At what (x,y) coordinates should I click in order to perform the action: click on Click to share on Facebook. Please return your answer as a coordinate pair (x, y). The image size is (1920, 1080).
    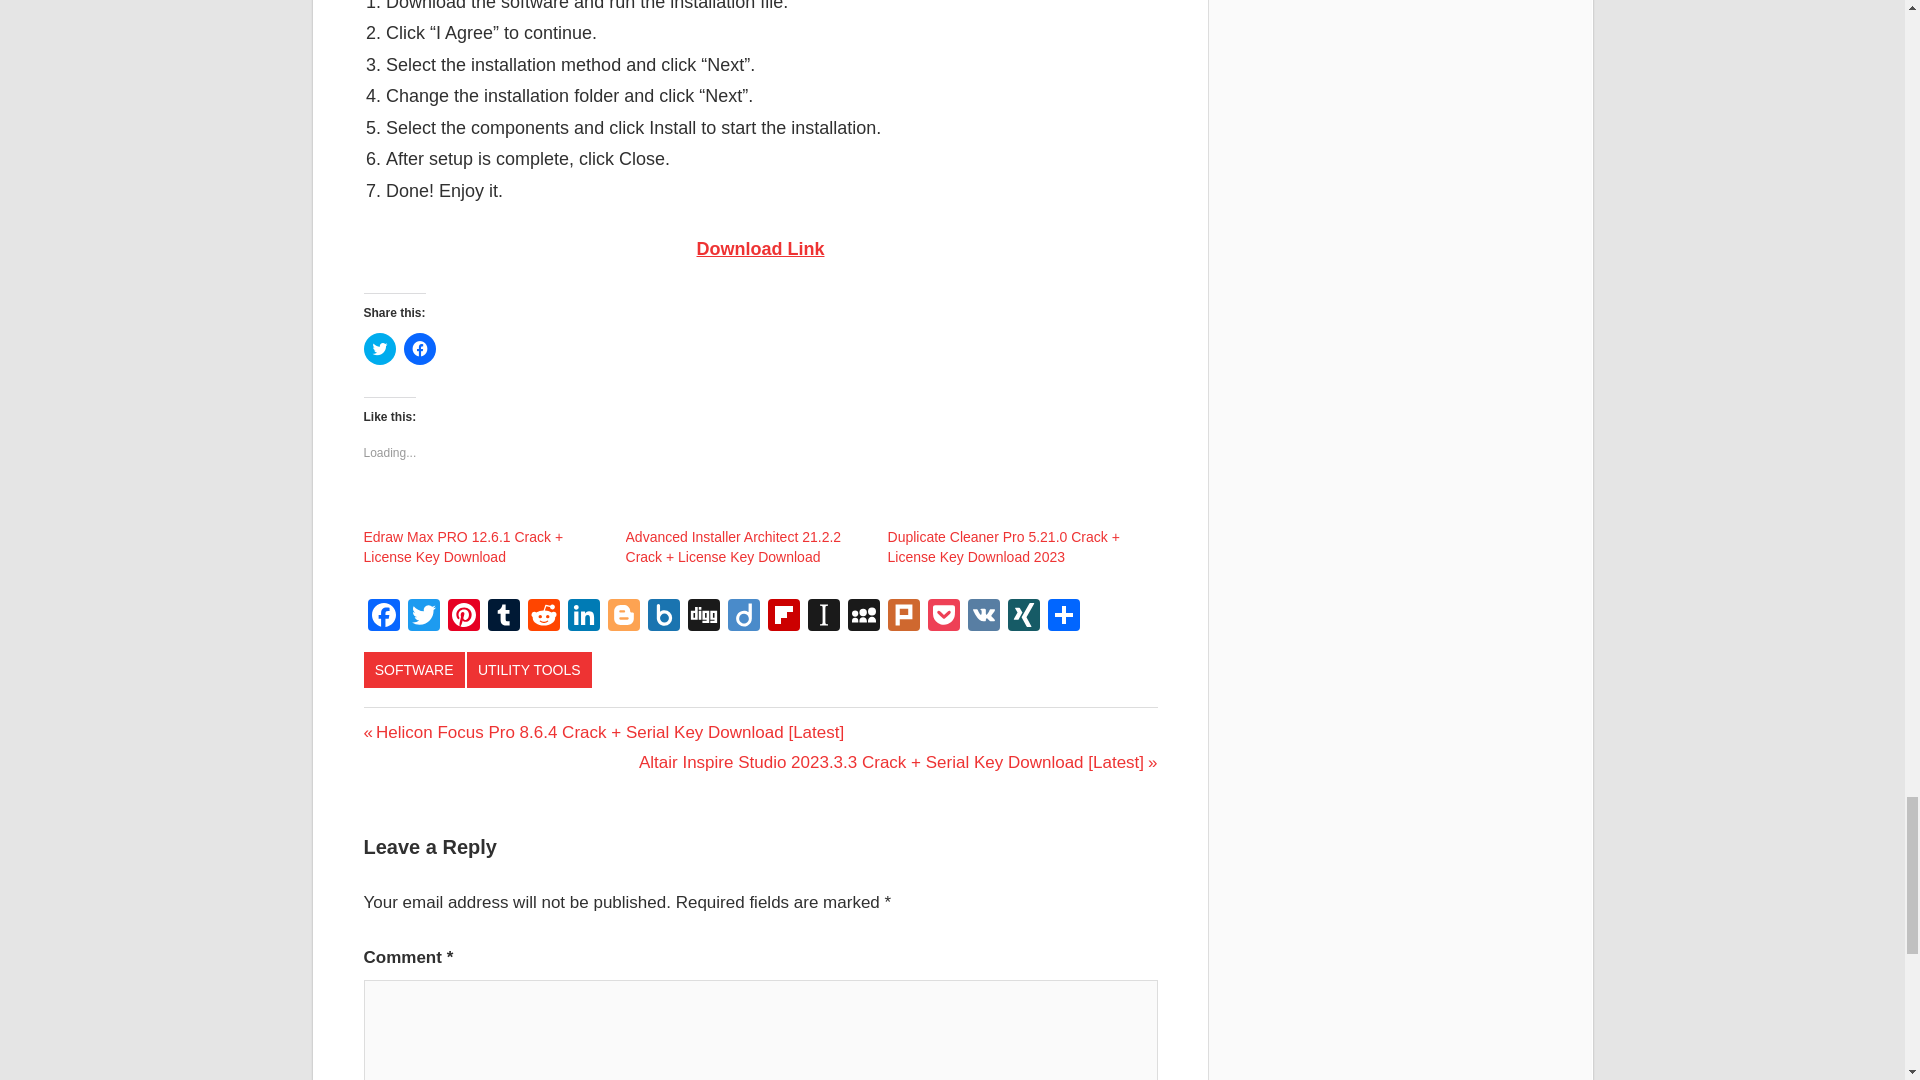
    Looking at the image, I should click on (419, 348).